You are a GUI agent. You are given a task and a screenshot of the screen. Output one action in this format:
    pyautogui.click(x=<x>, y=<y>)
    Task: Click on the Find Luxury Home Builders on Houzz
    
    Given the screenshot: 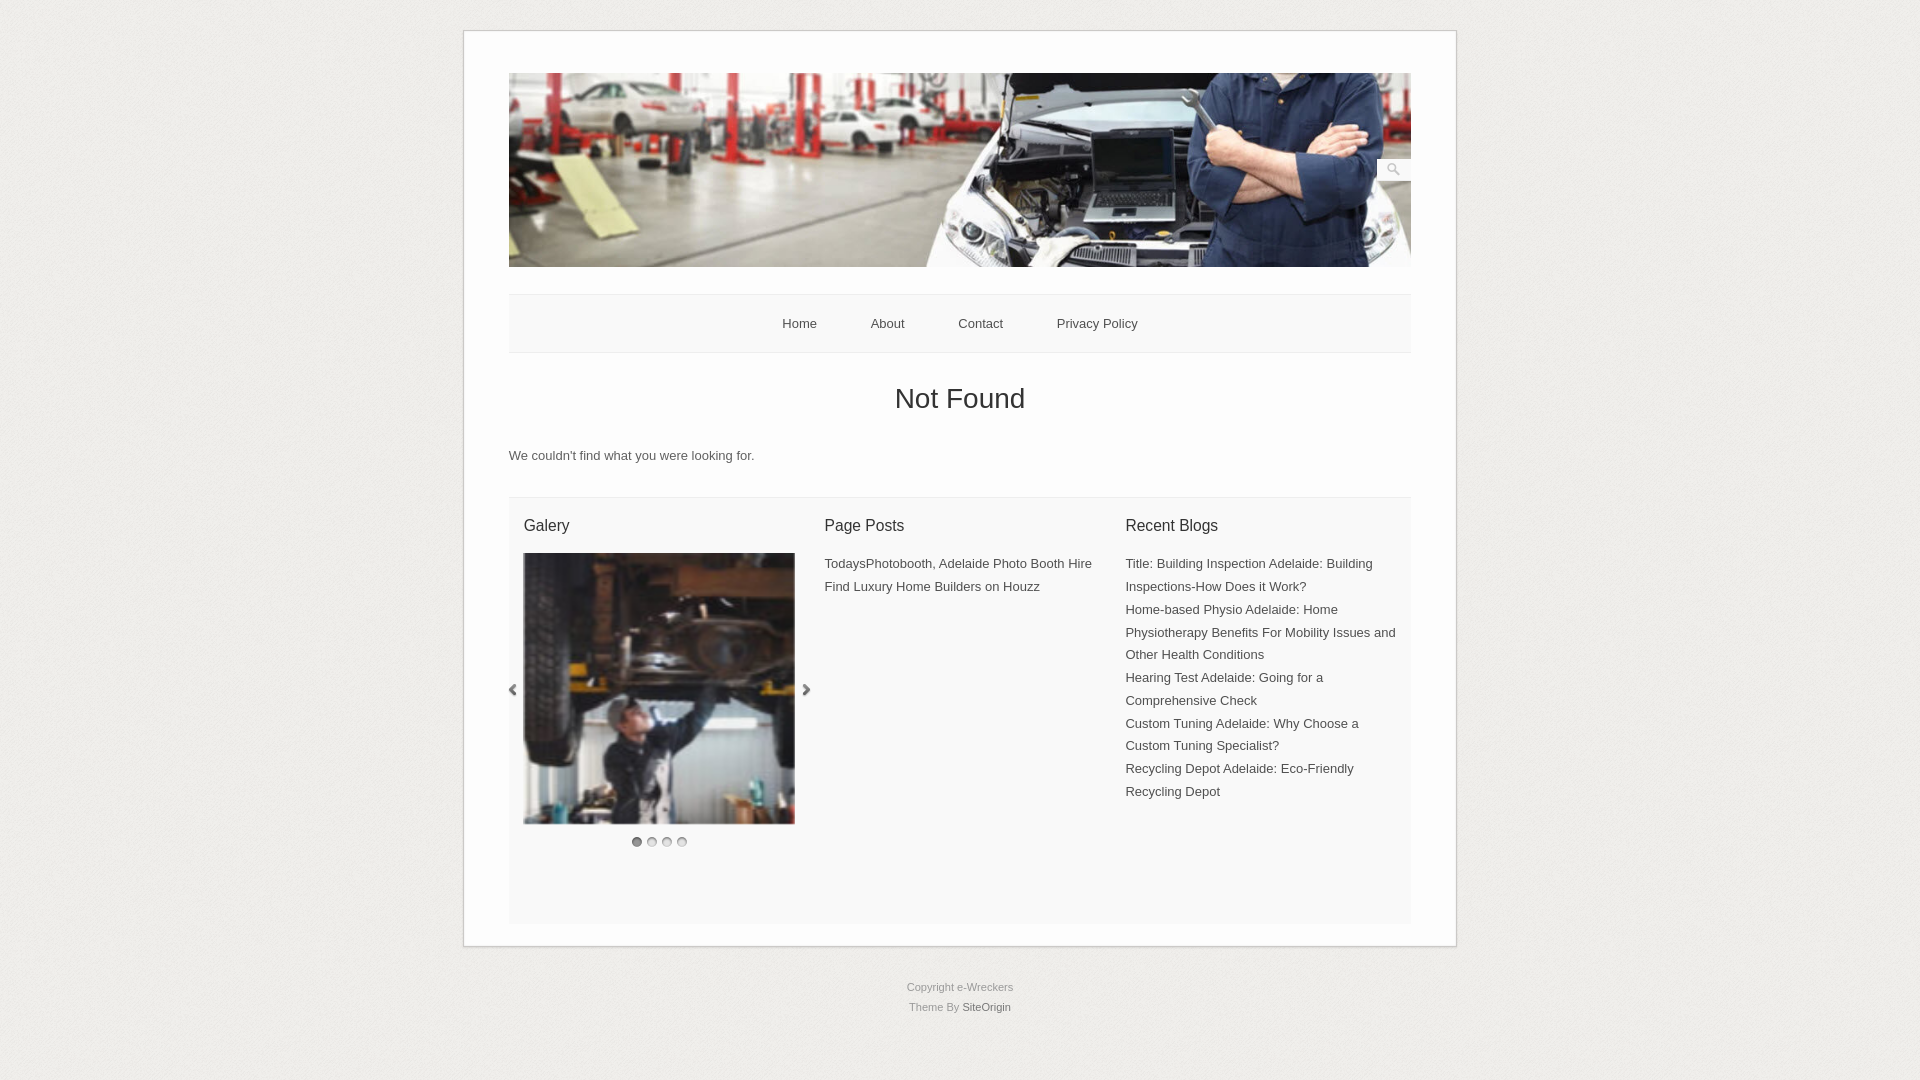 What is the action you would take?
    pyautogui.click(x=932, y=586)
    